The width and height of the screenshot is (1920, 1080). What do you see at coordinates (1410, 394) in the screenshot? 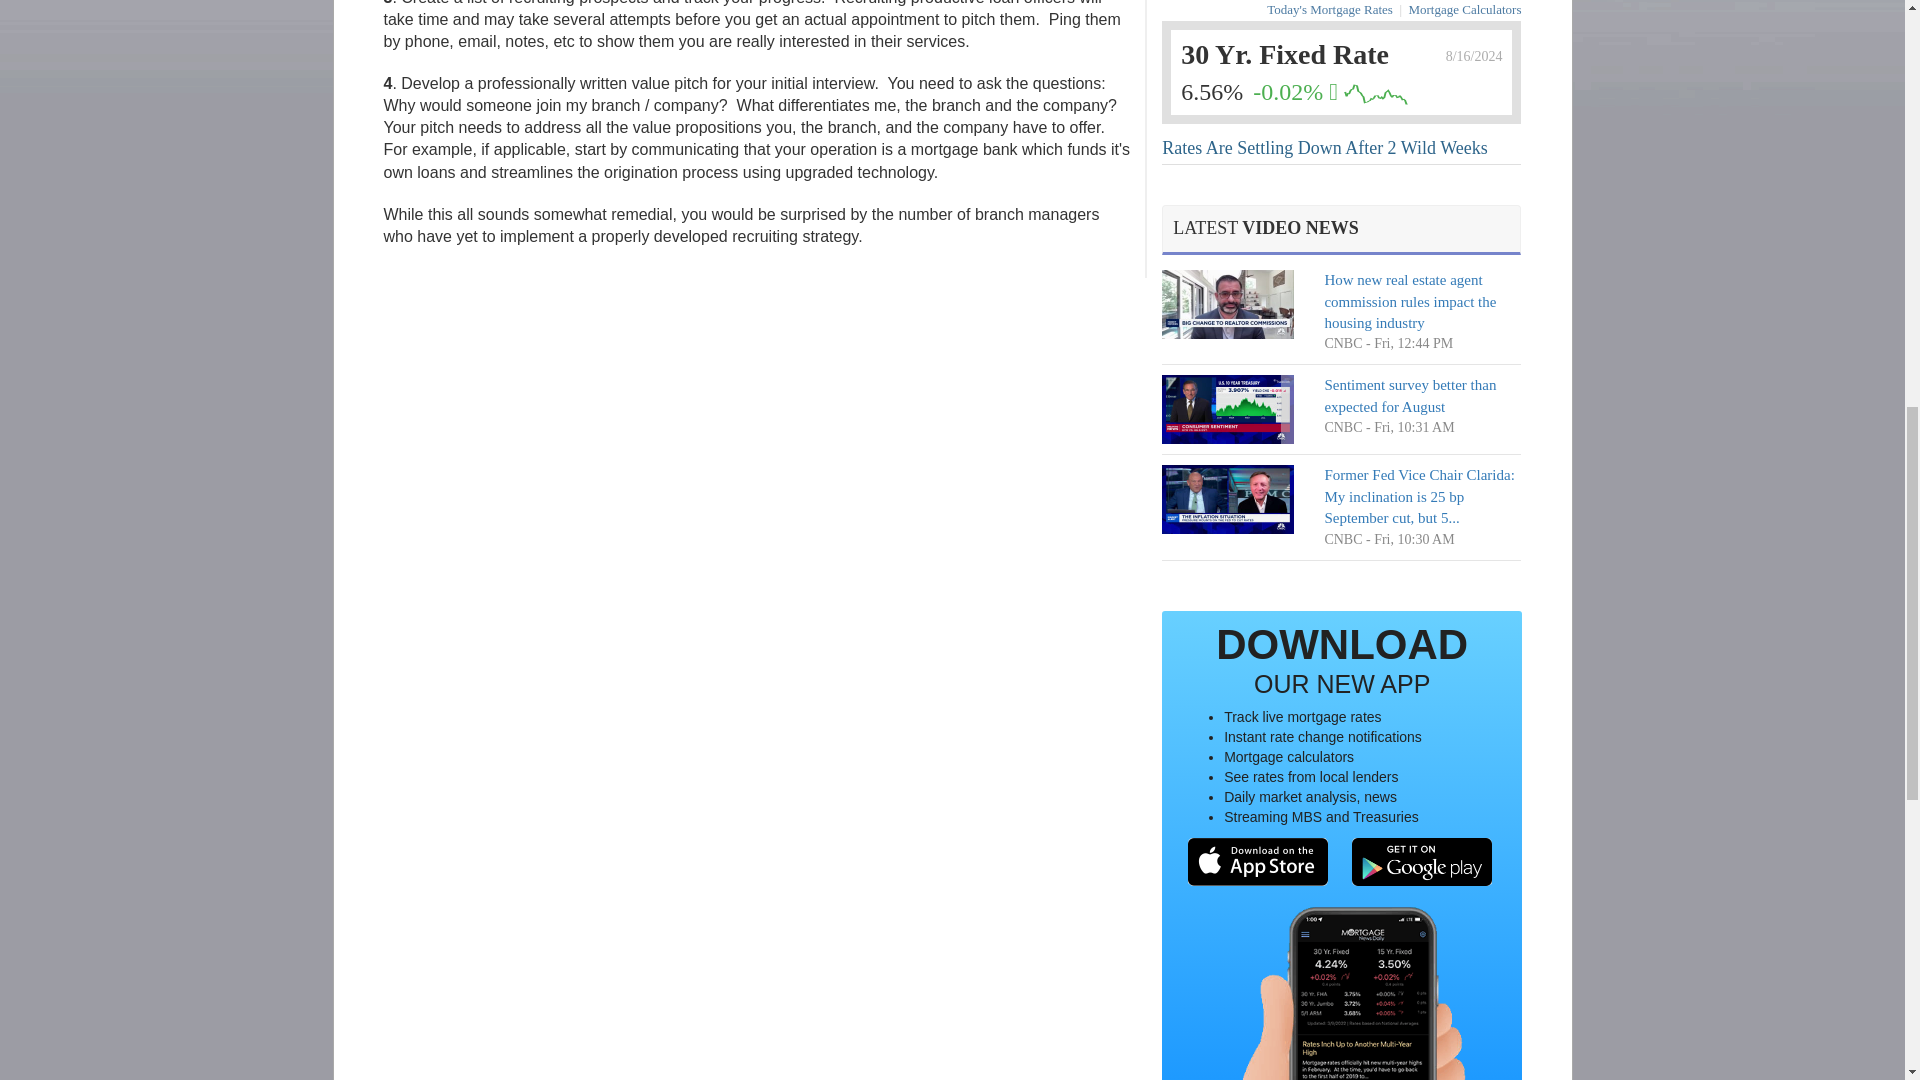
I see `Sentiment survey better than expected for August` at bounding box center [1410, 394].